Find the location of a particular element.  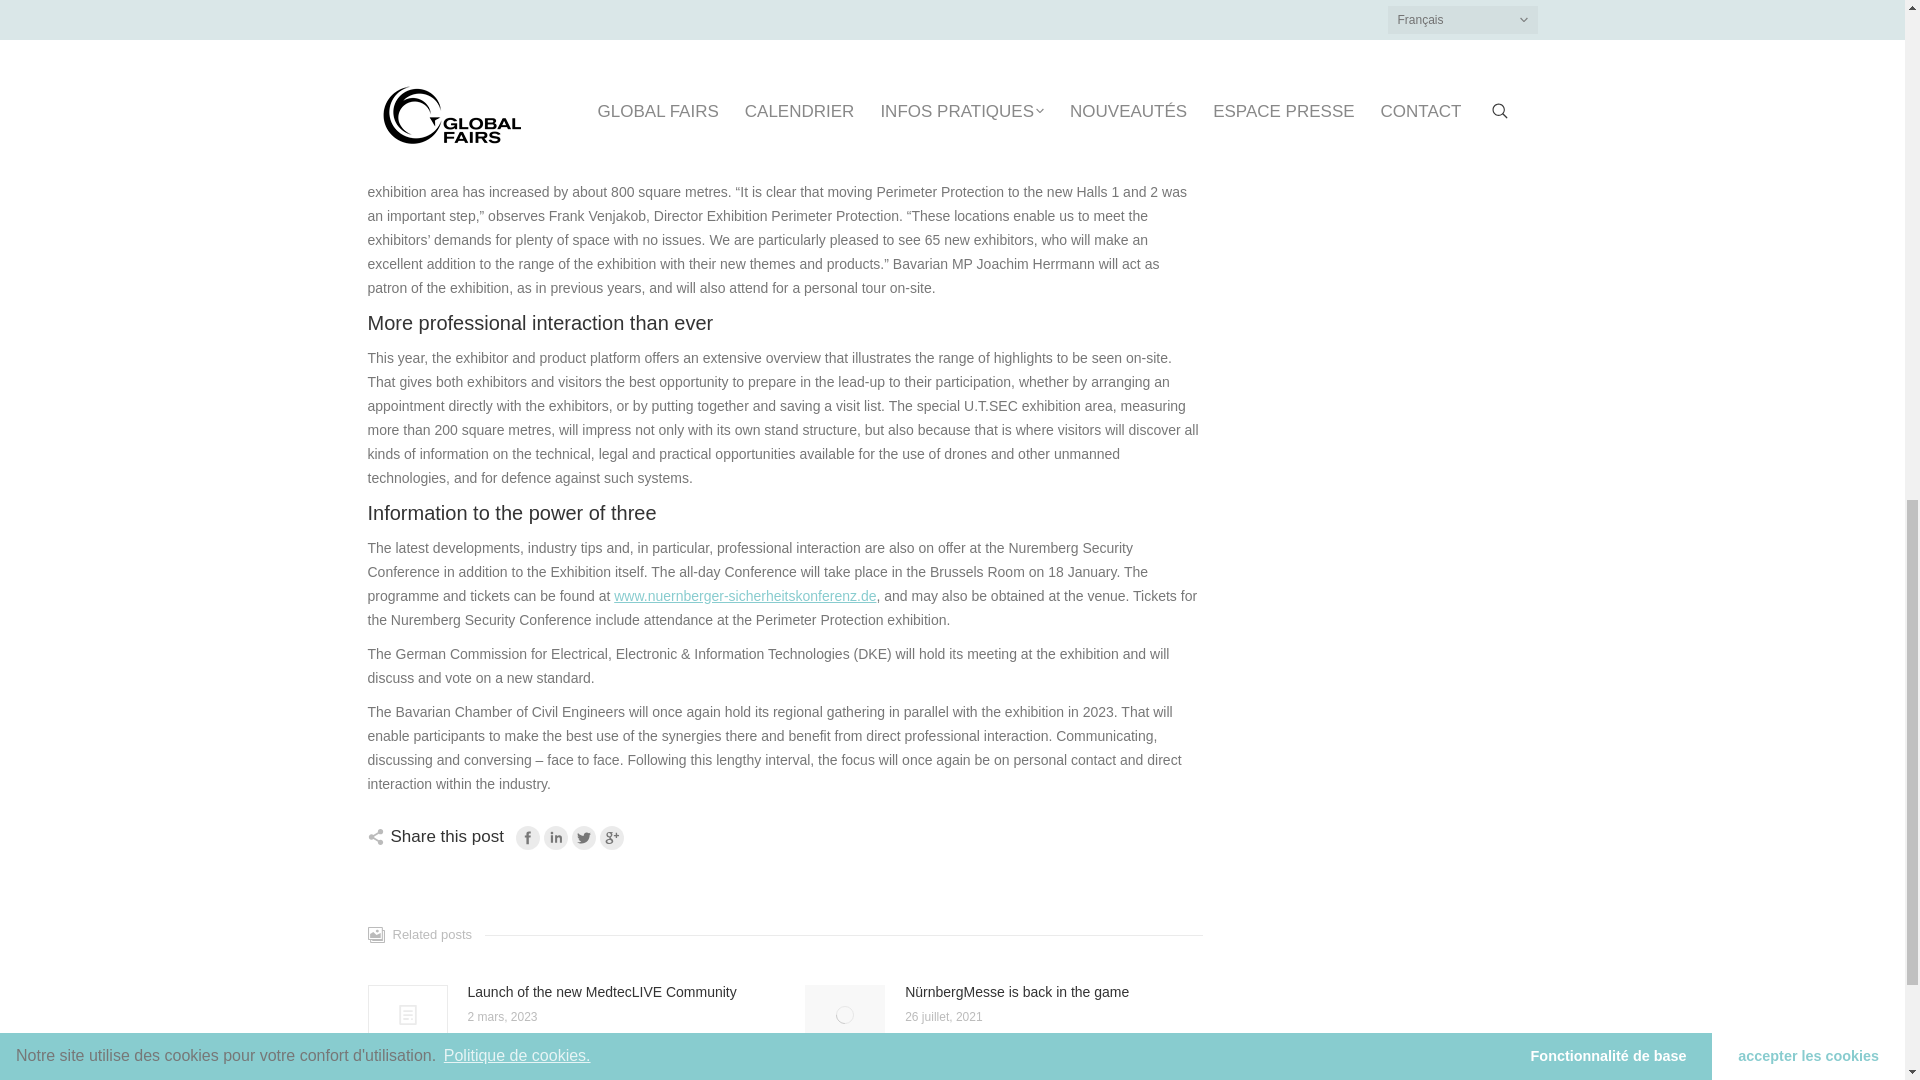

Facebook is located at coordinates (528, 838).